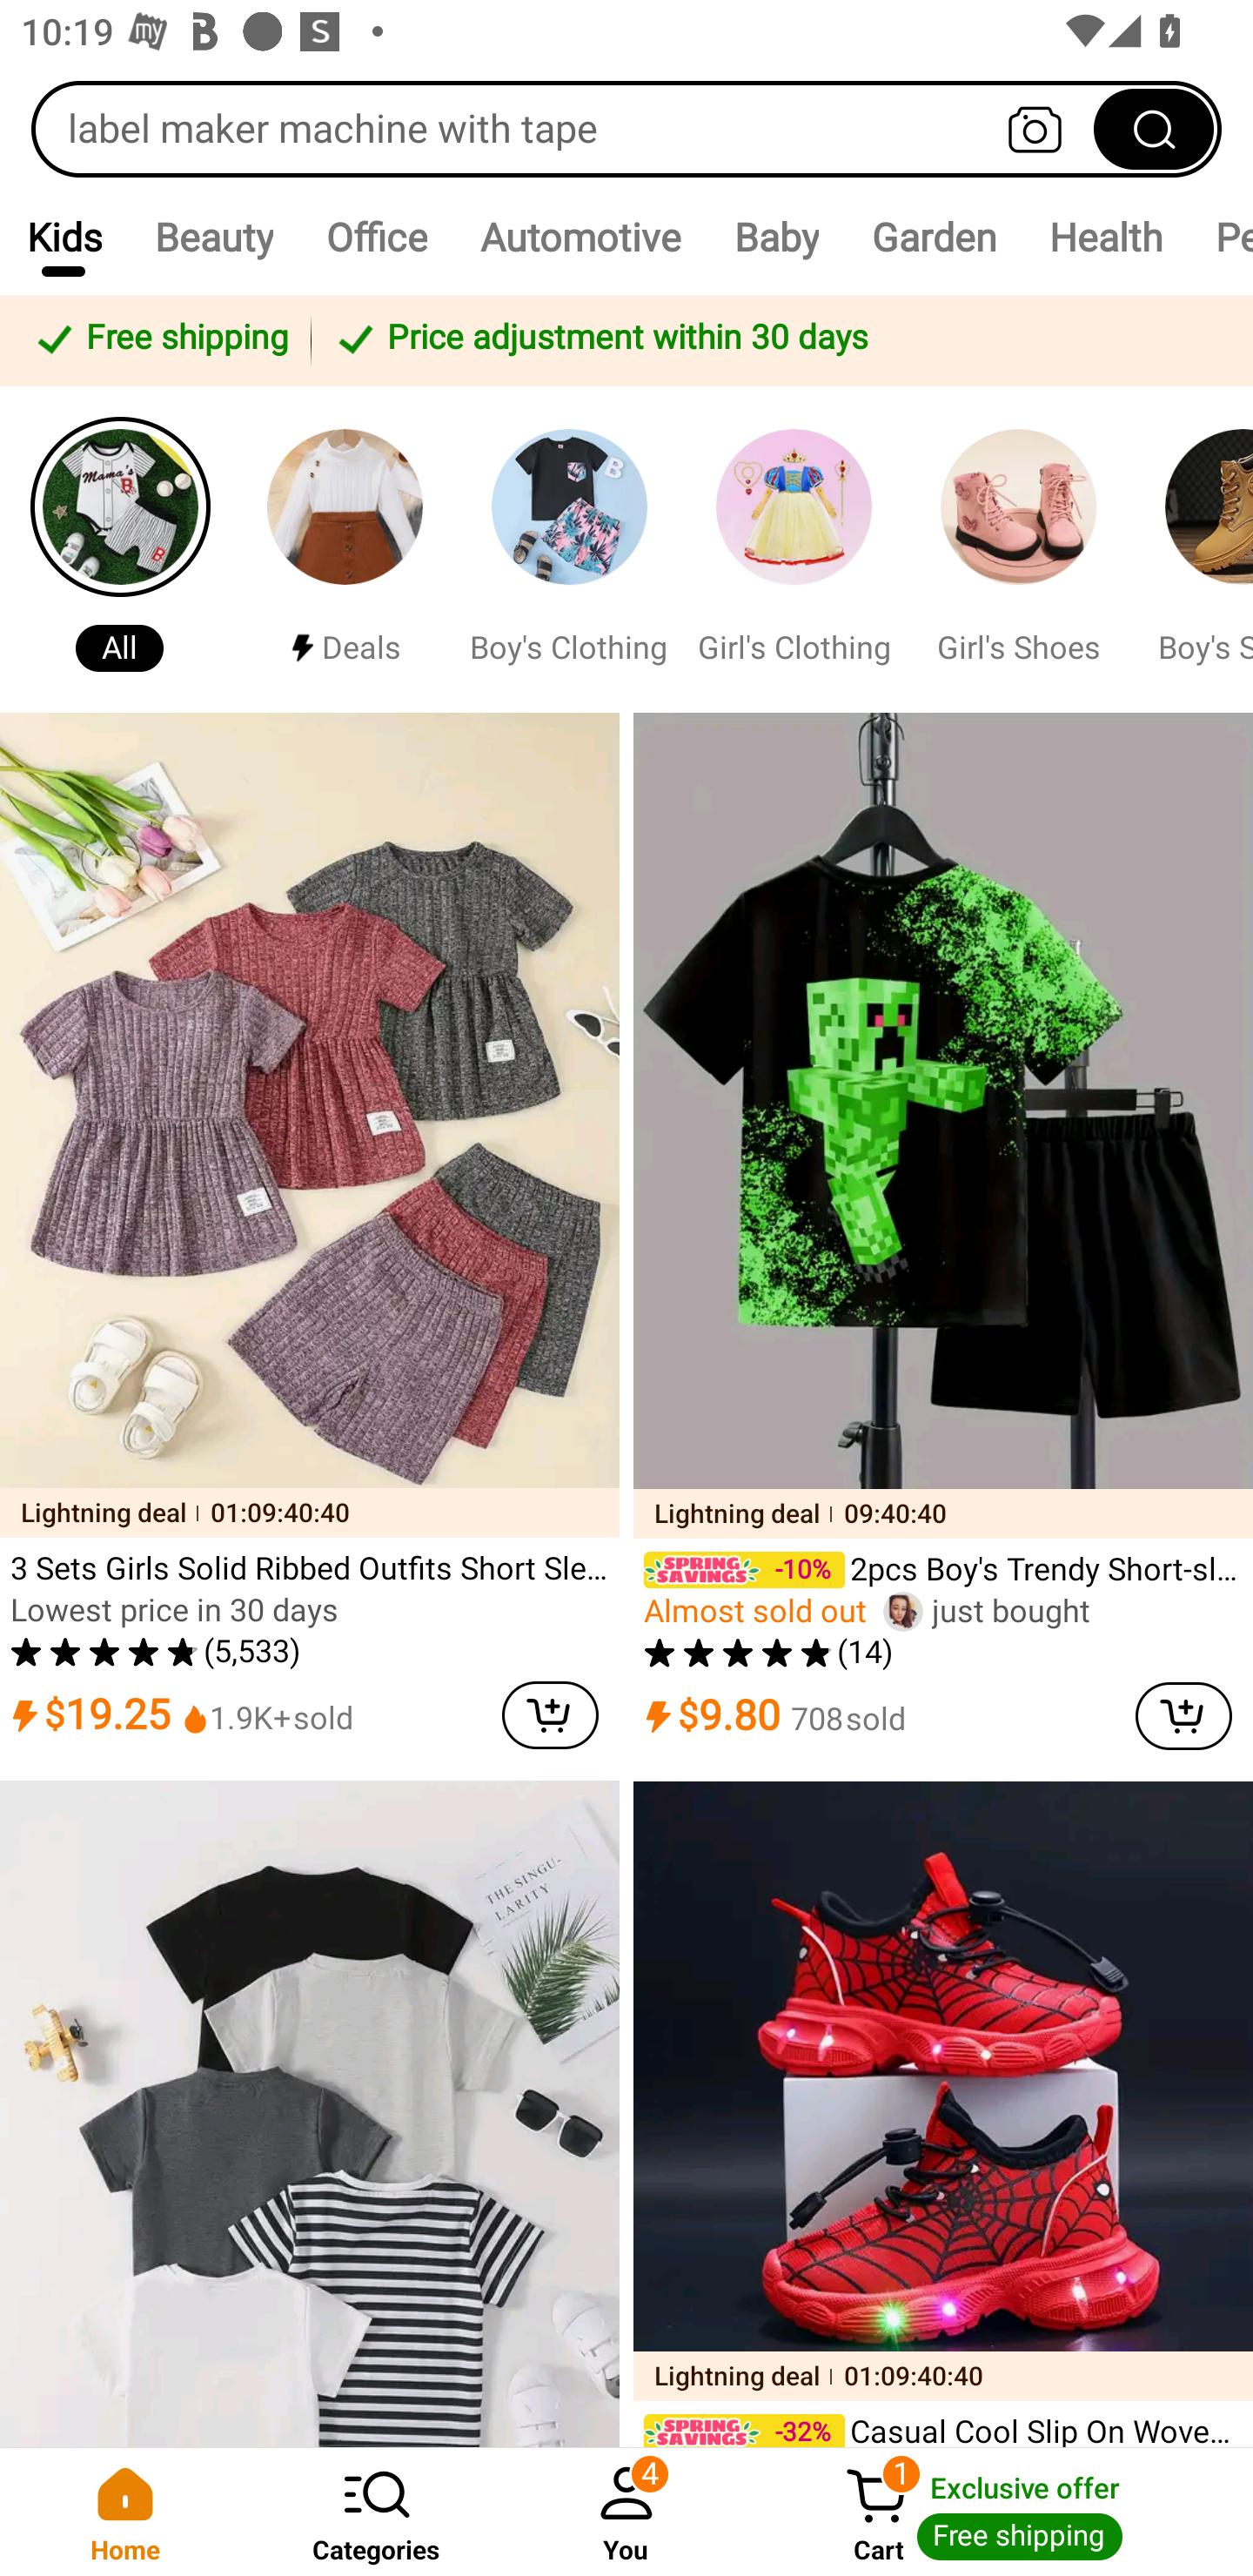 This screenshot has height=2576, width=1253. Describe the element at coordinates (793, 548) in the screenshot. I see `Girl's Clothing` at that location.